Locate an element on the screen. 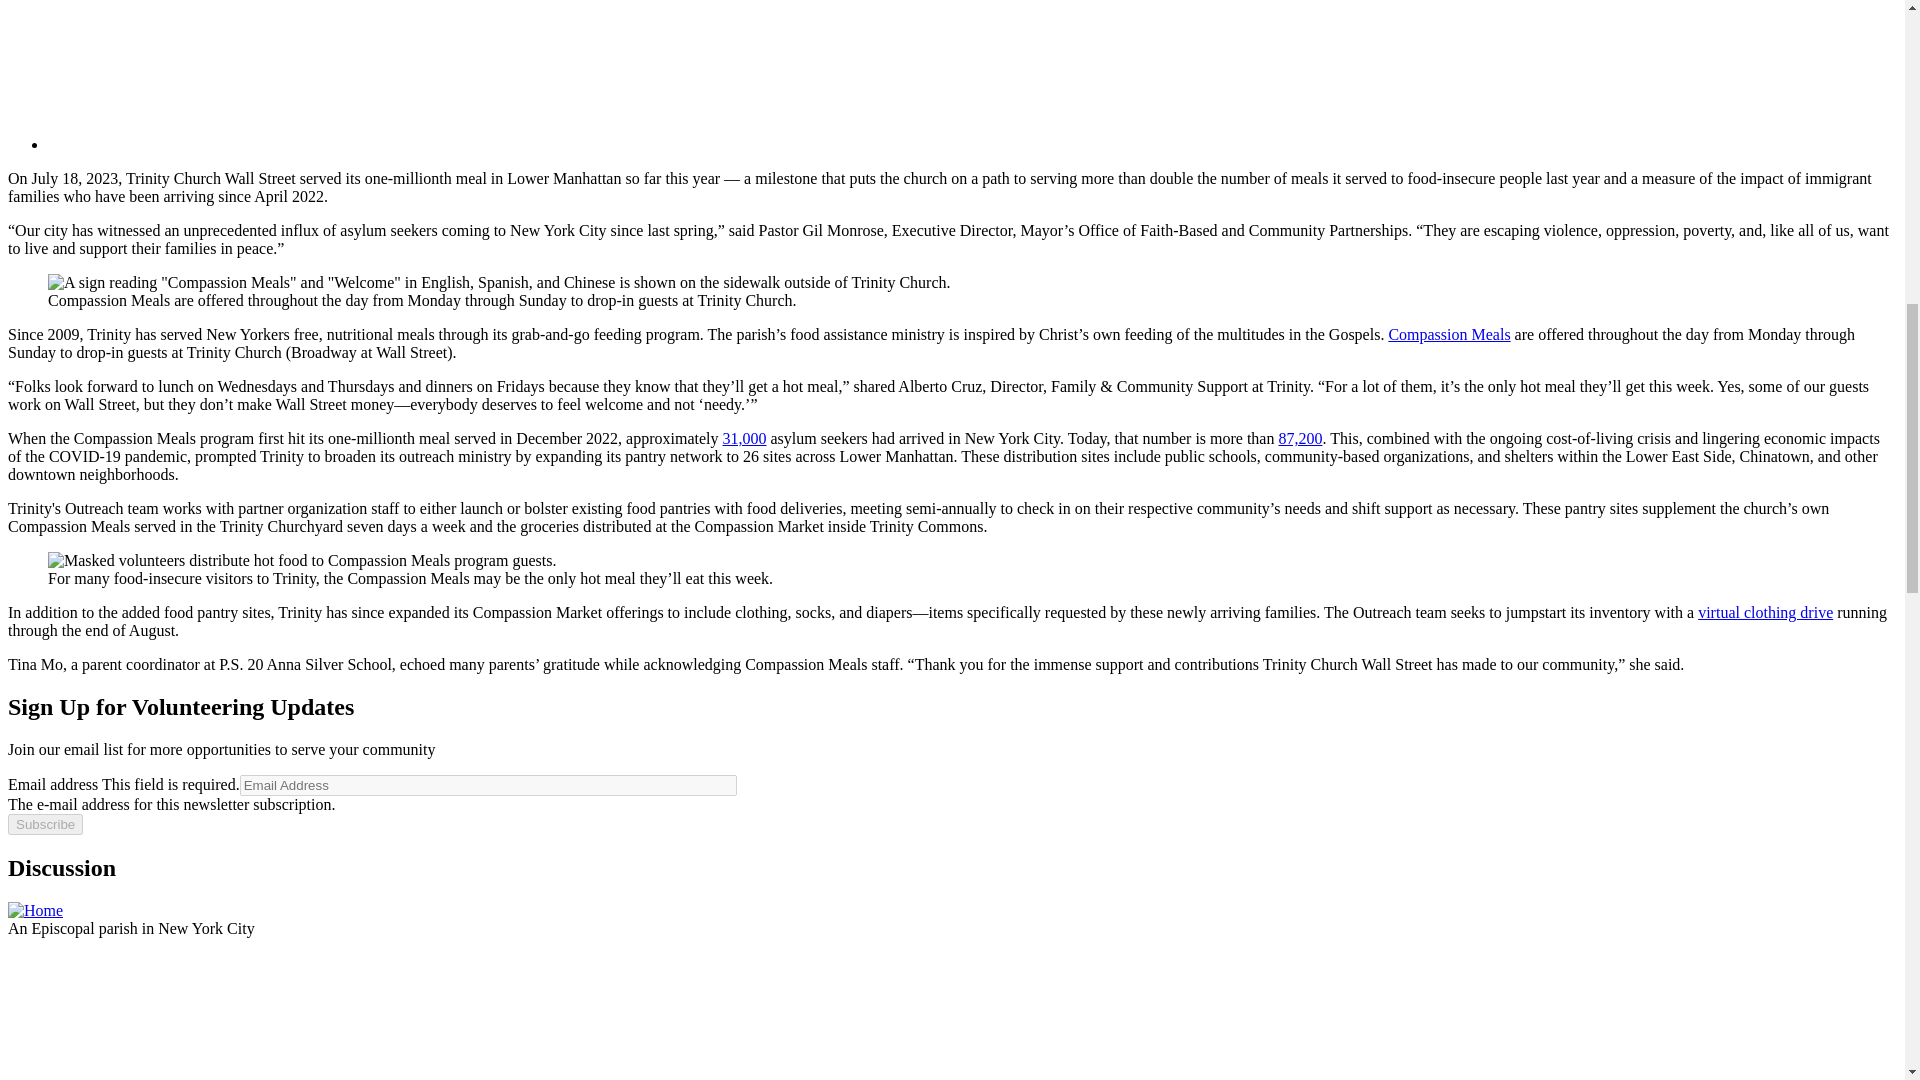 The image size is (1920, 1080). Home is located at coordinates (35, 910).